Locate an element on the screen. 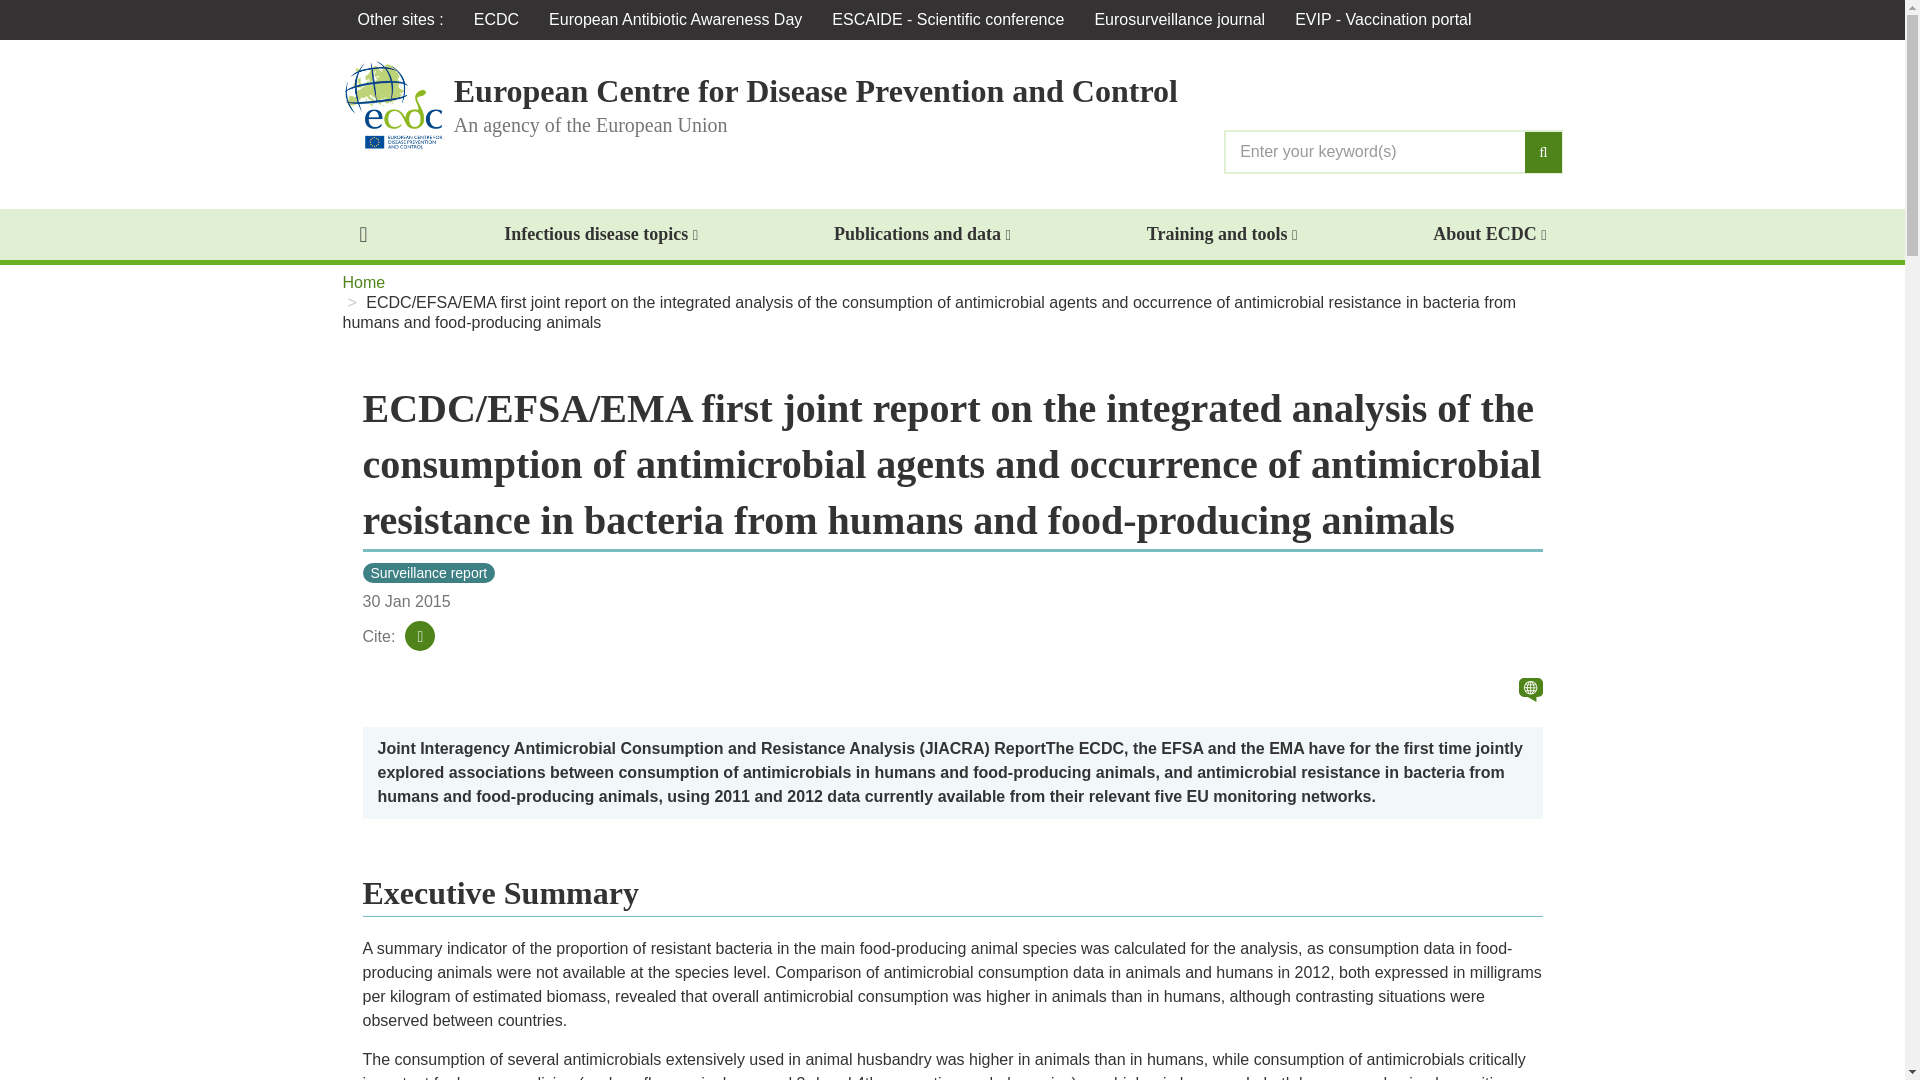 Image resolution: width=1920 pixels, height=1080 pixels. EVIP - Vaccination portal is located at coordinates (1383, 20).